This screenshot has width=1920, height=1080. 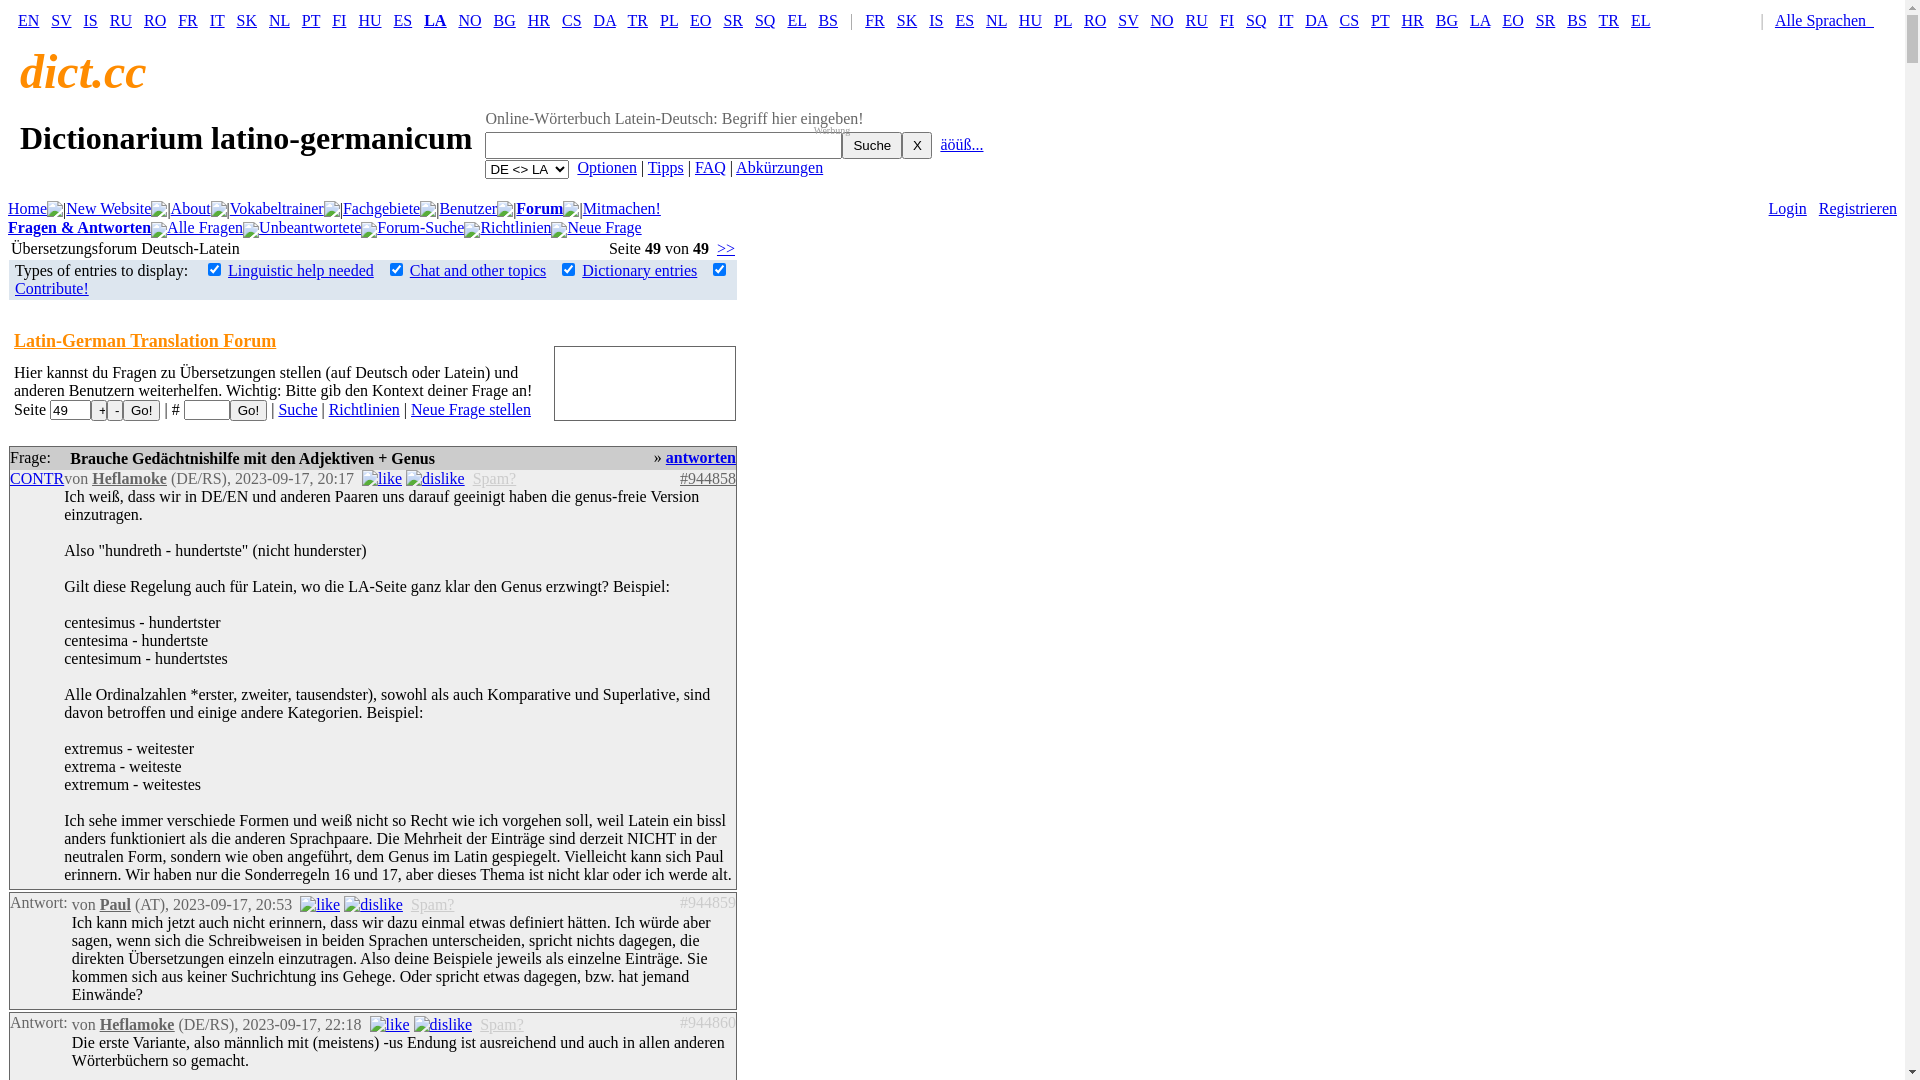 What do you see at coordinates (568, 270) in the screenshot?
I see `on` at bounding box center [568, 270].